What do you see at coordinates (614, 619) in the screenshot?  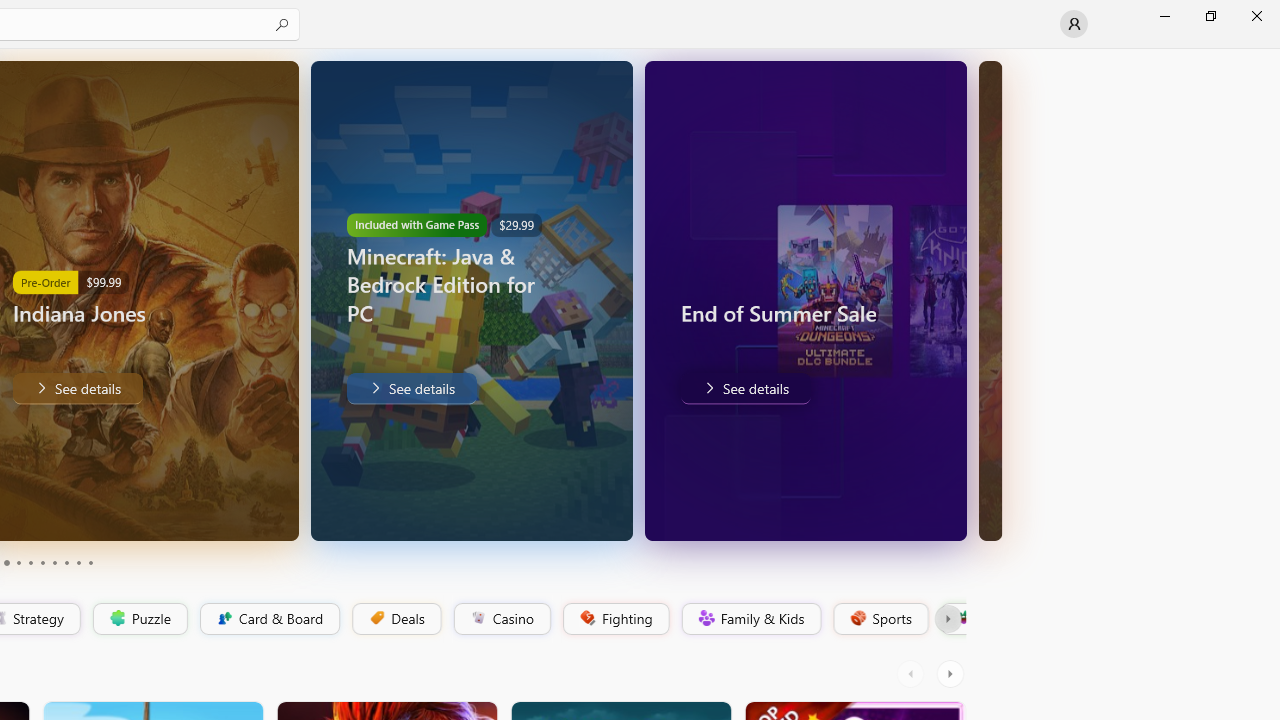 I see `Fighting` at bounding box center [614, 619].